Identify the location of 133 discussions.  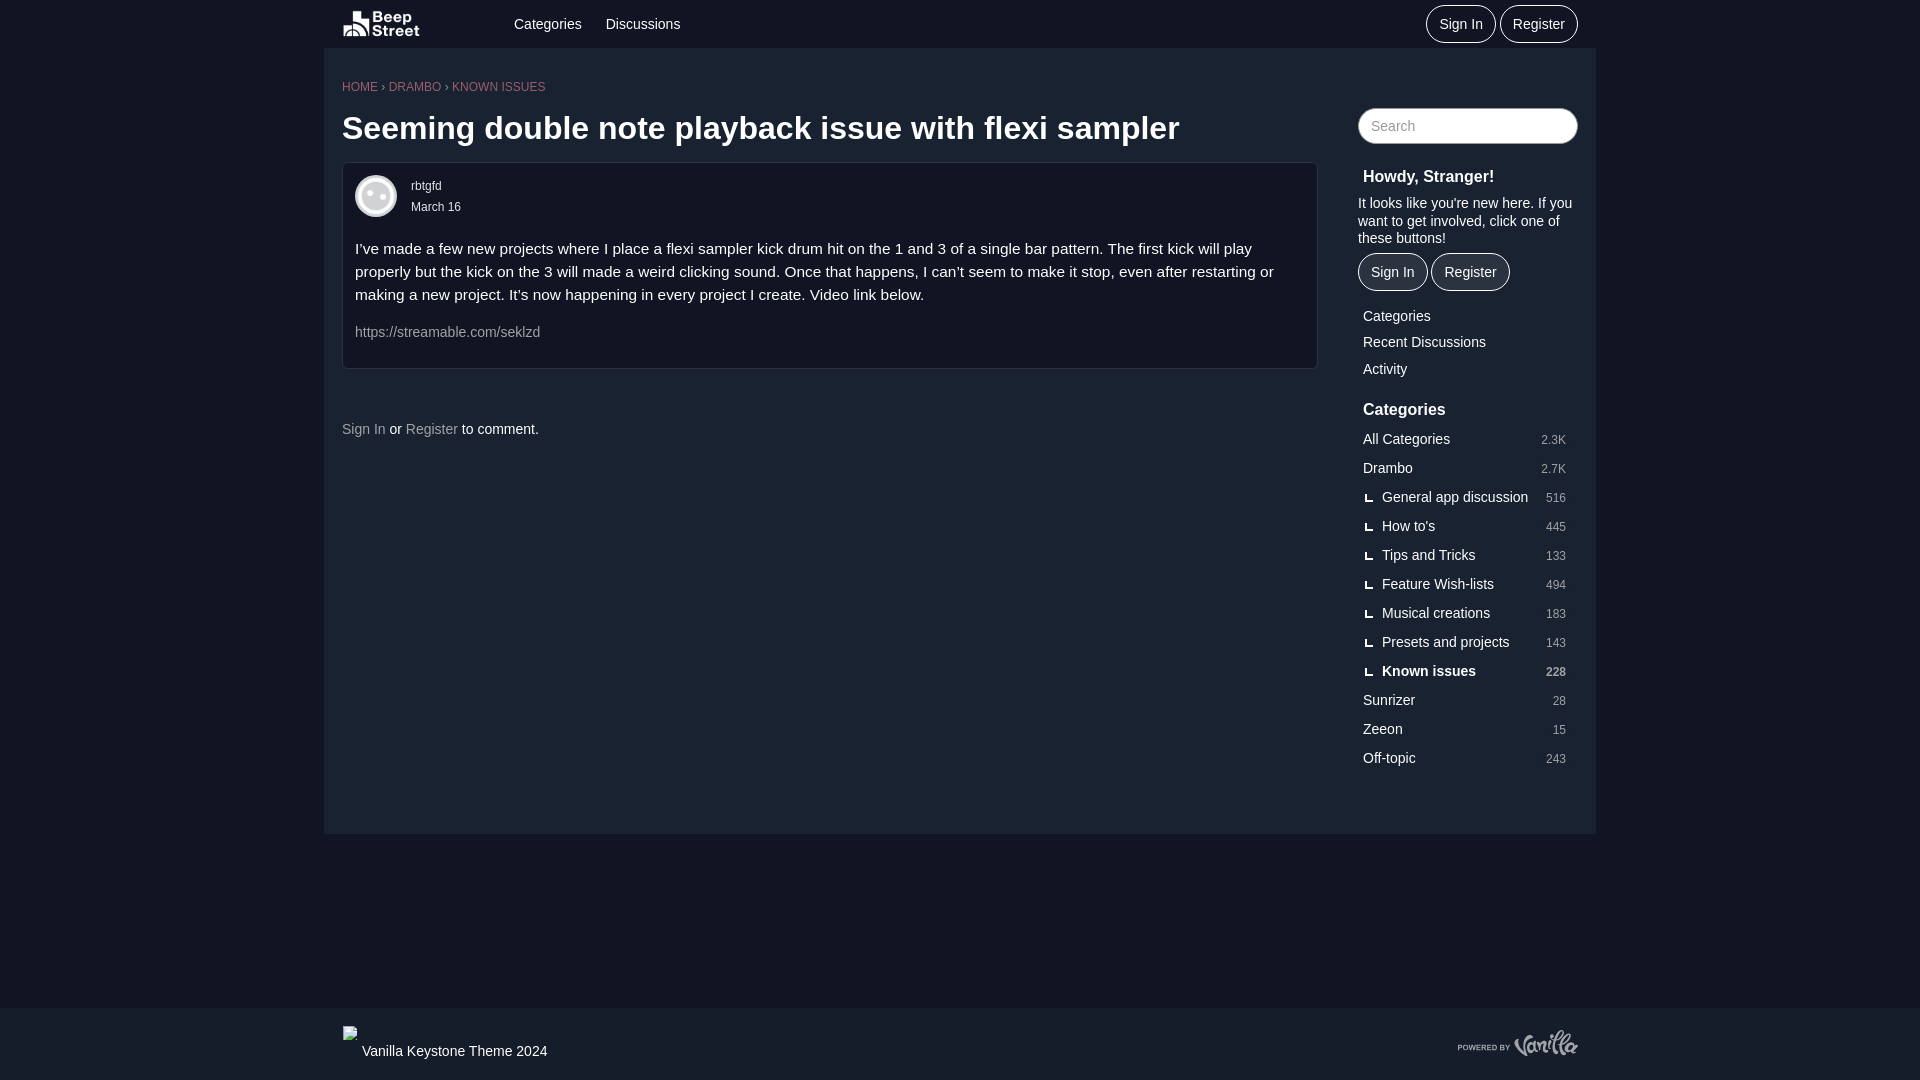
(426, 186).